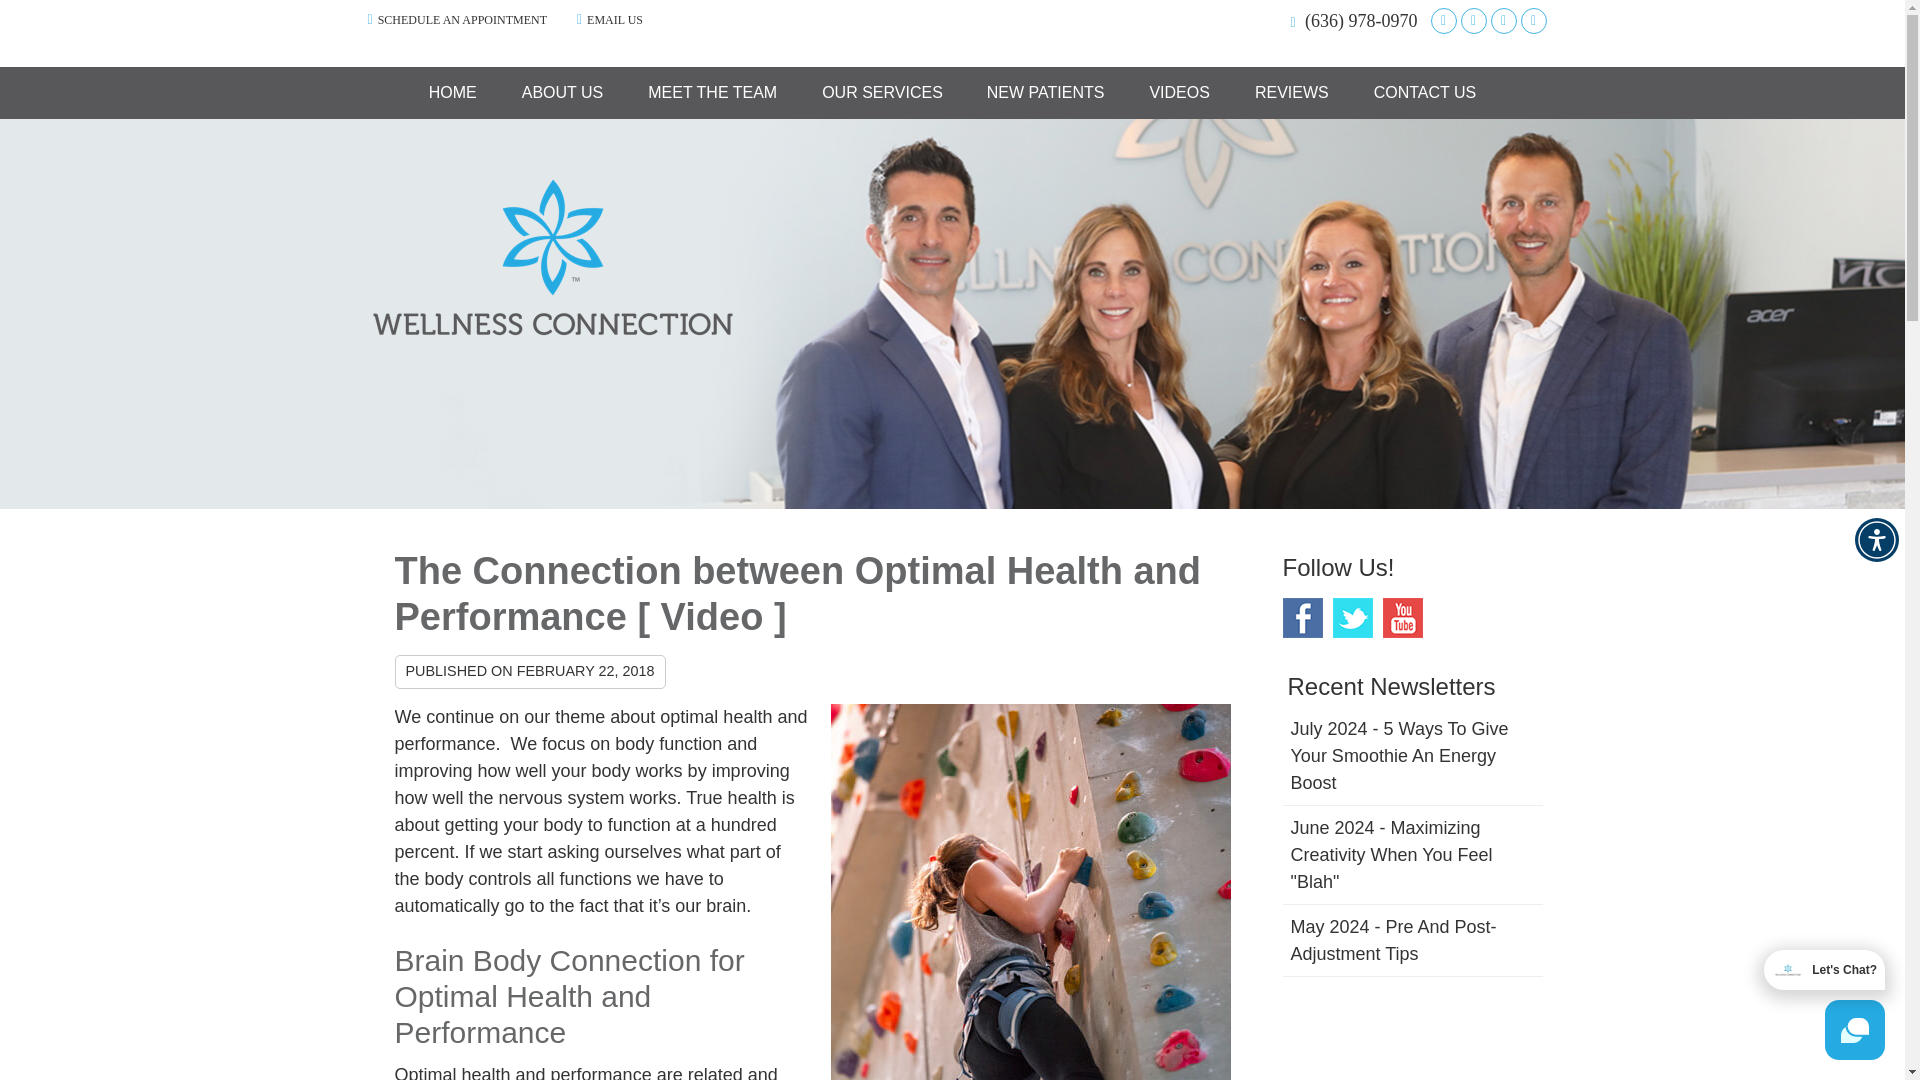 This screenshot has height=1080, width=1920. Describe the element at coordinates (1472, 20) in the screenshot. I see `Facebook Social Button` at that location.